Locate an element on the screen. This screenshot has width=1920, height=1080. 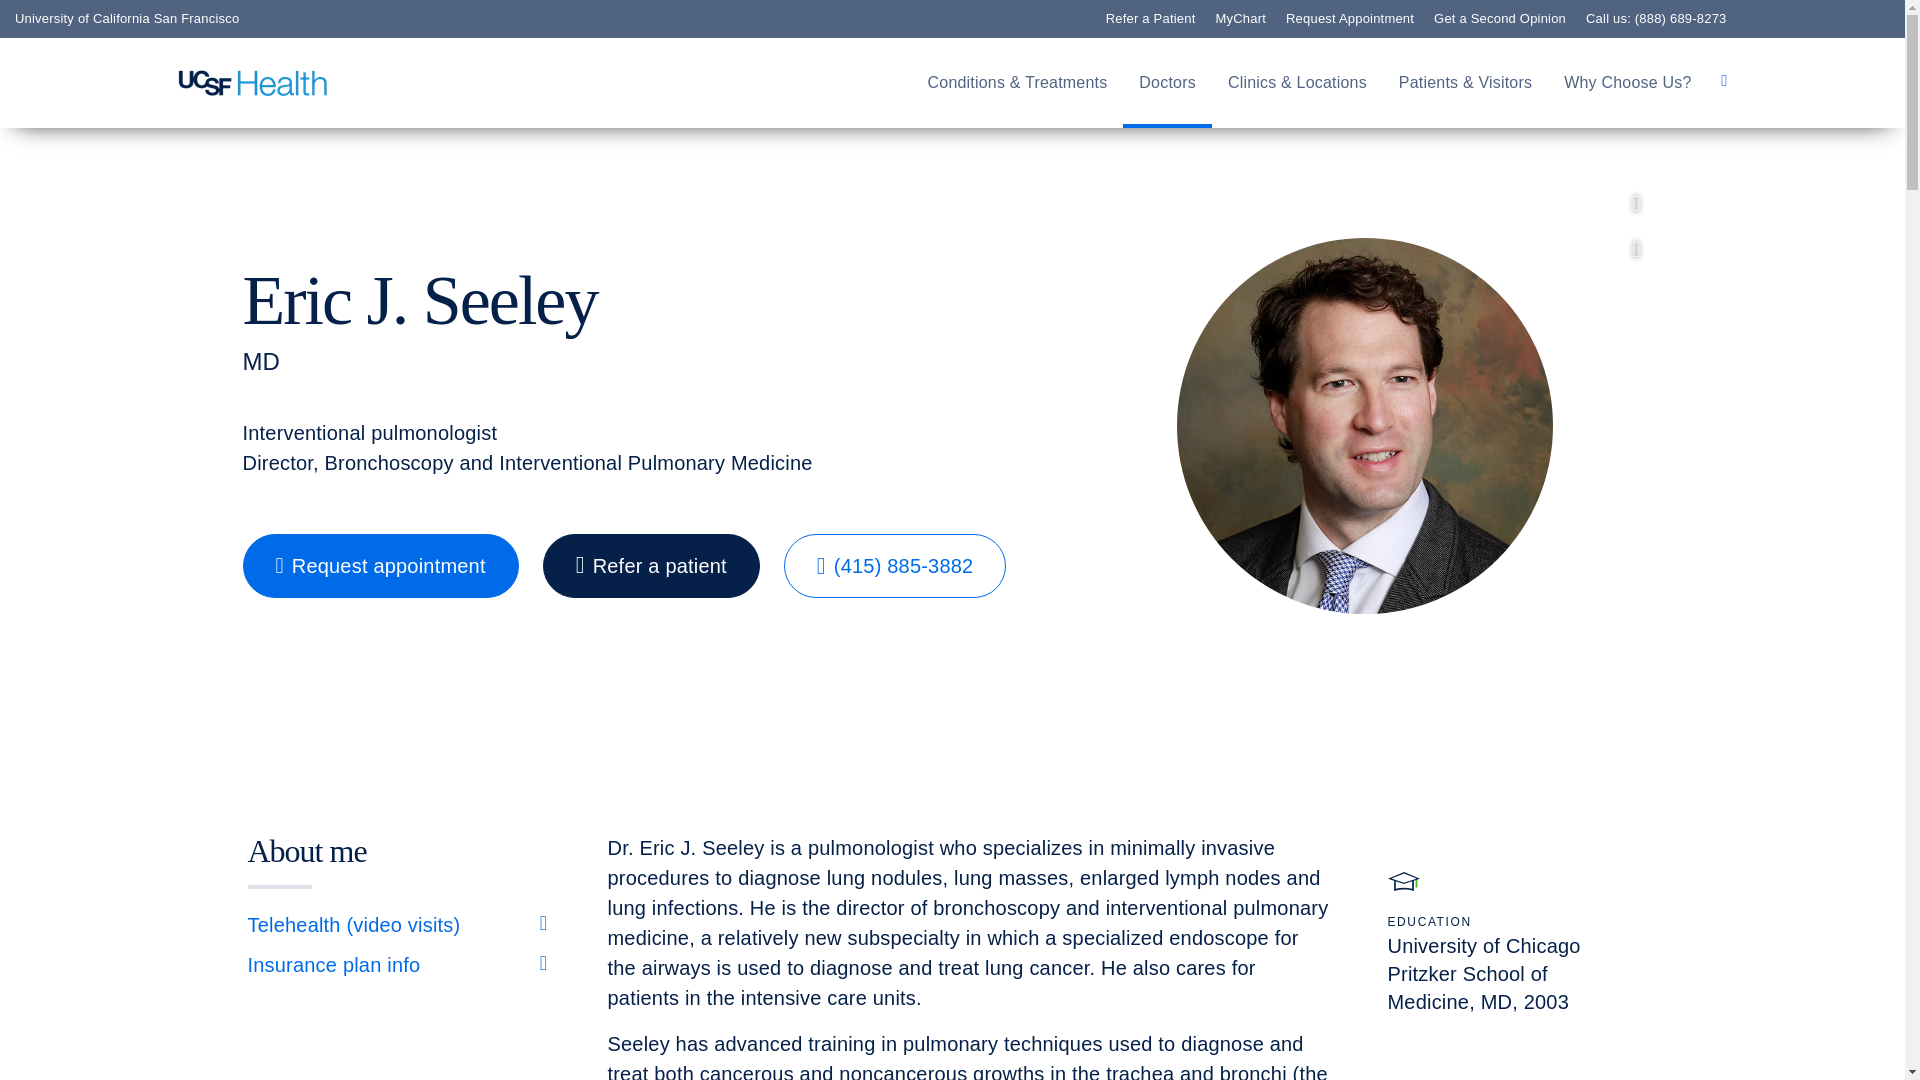
 Treatments is located at coordinates (131, 410).